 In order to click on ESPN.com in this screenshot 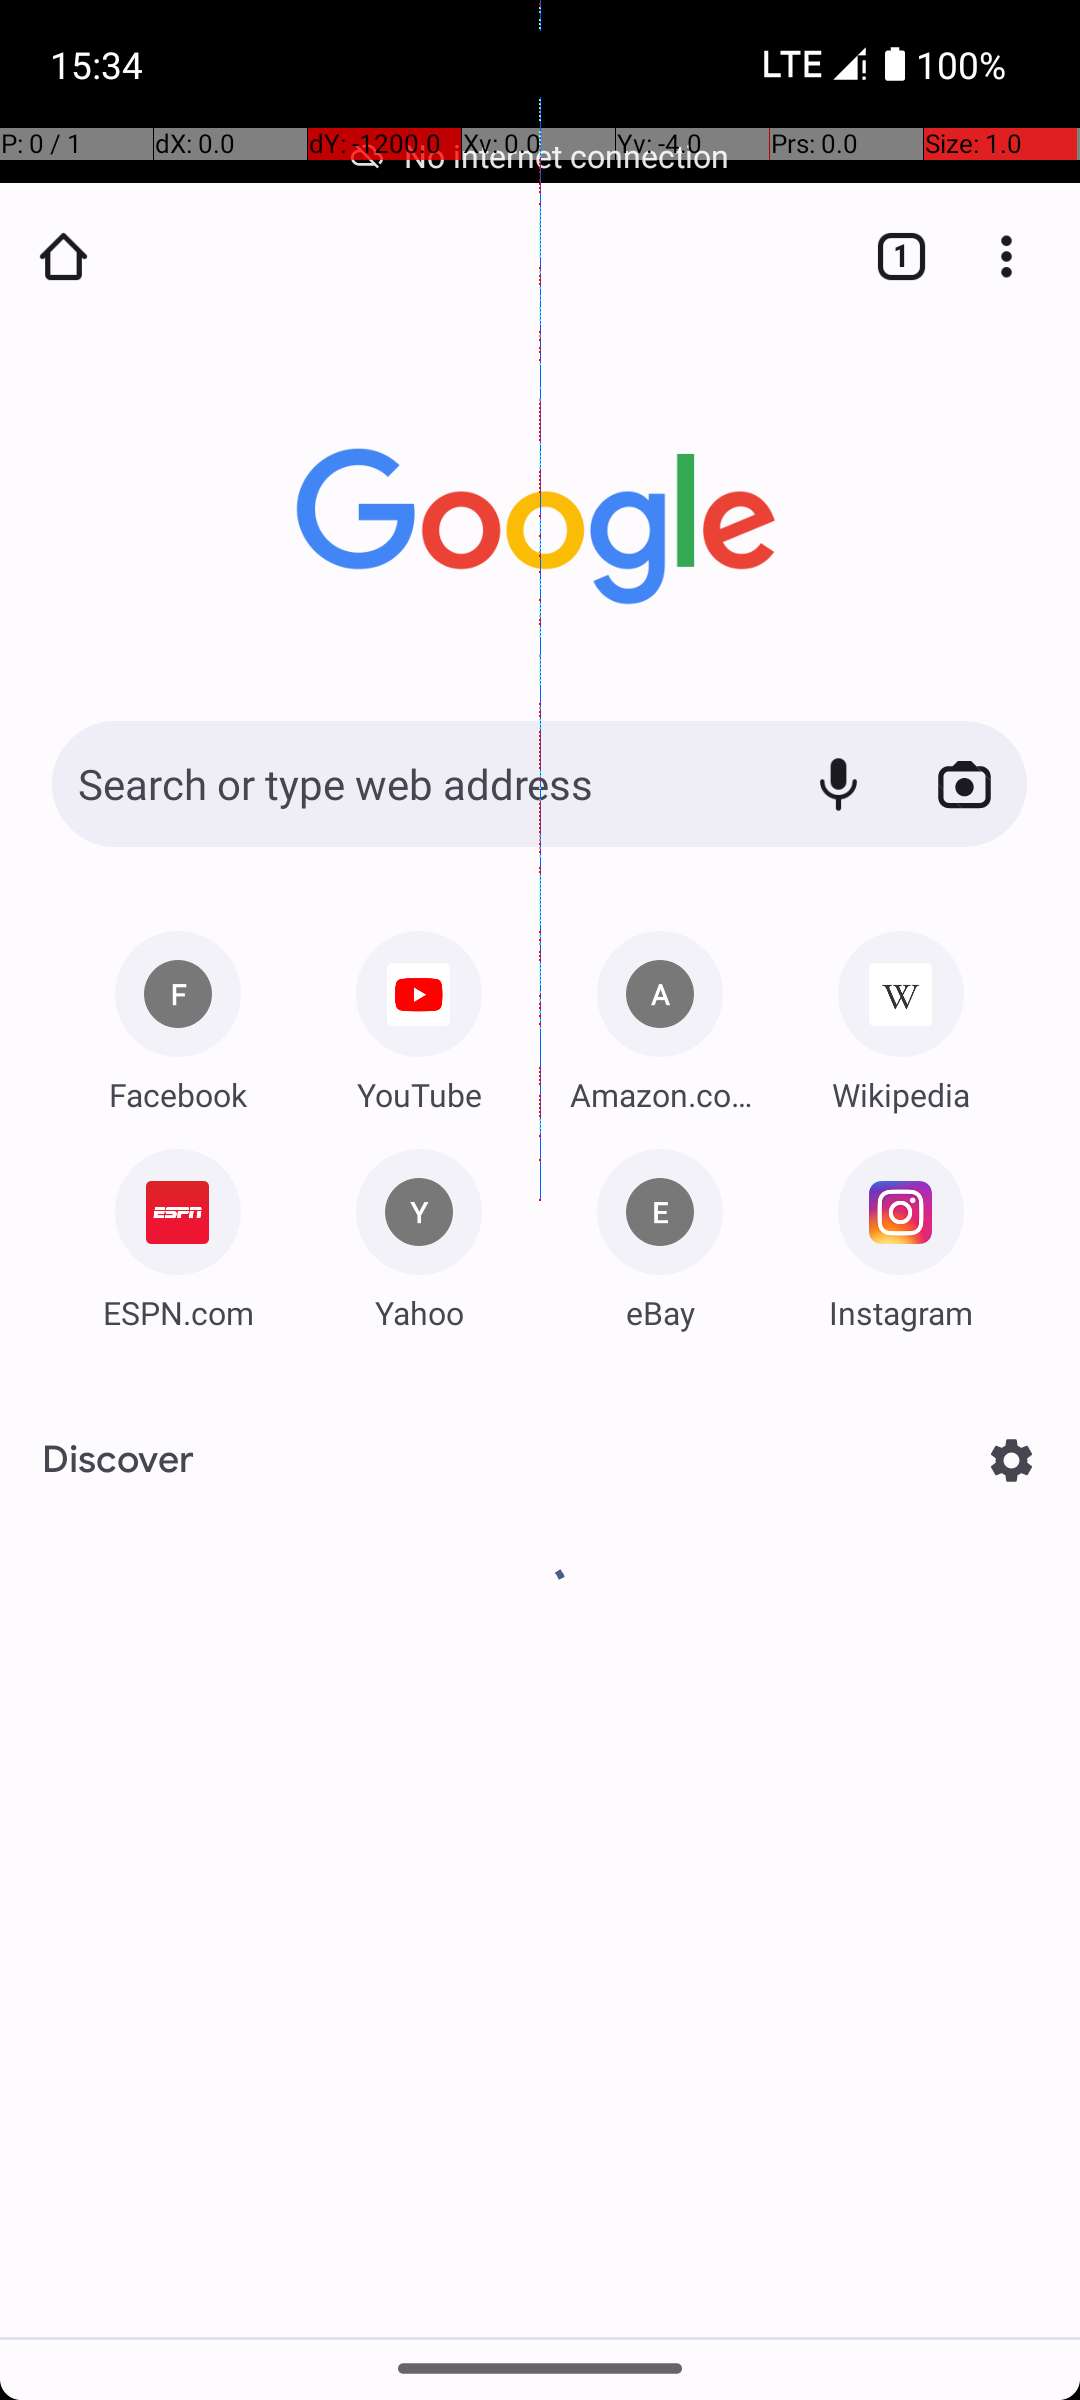, I will do `click(178, 1312)`.